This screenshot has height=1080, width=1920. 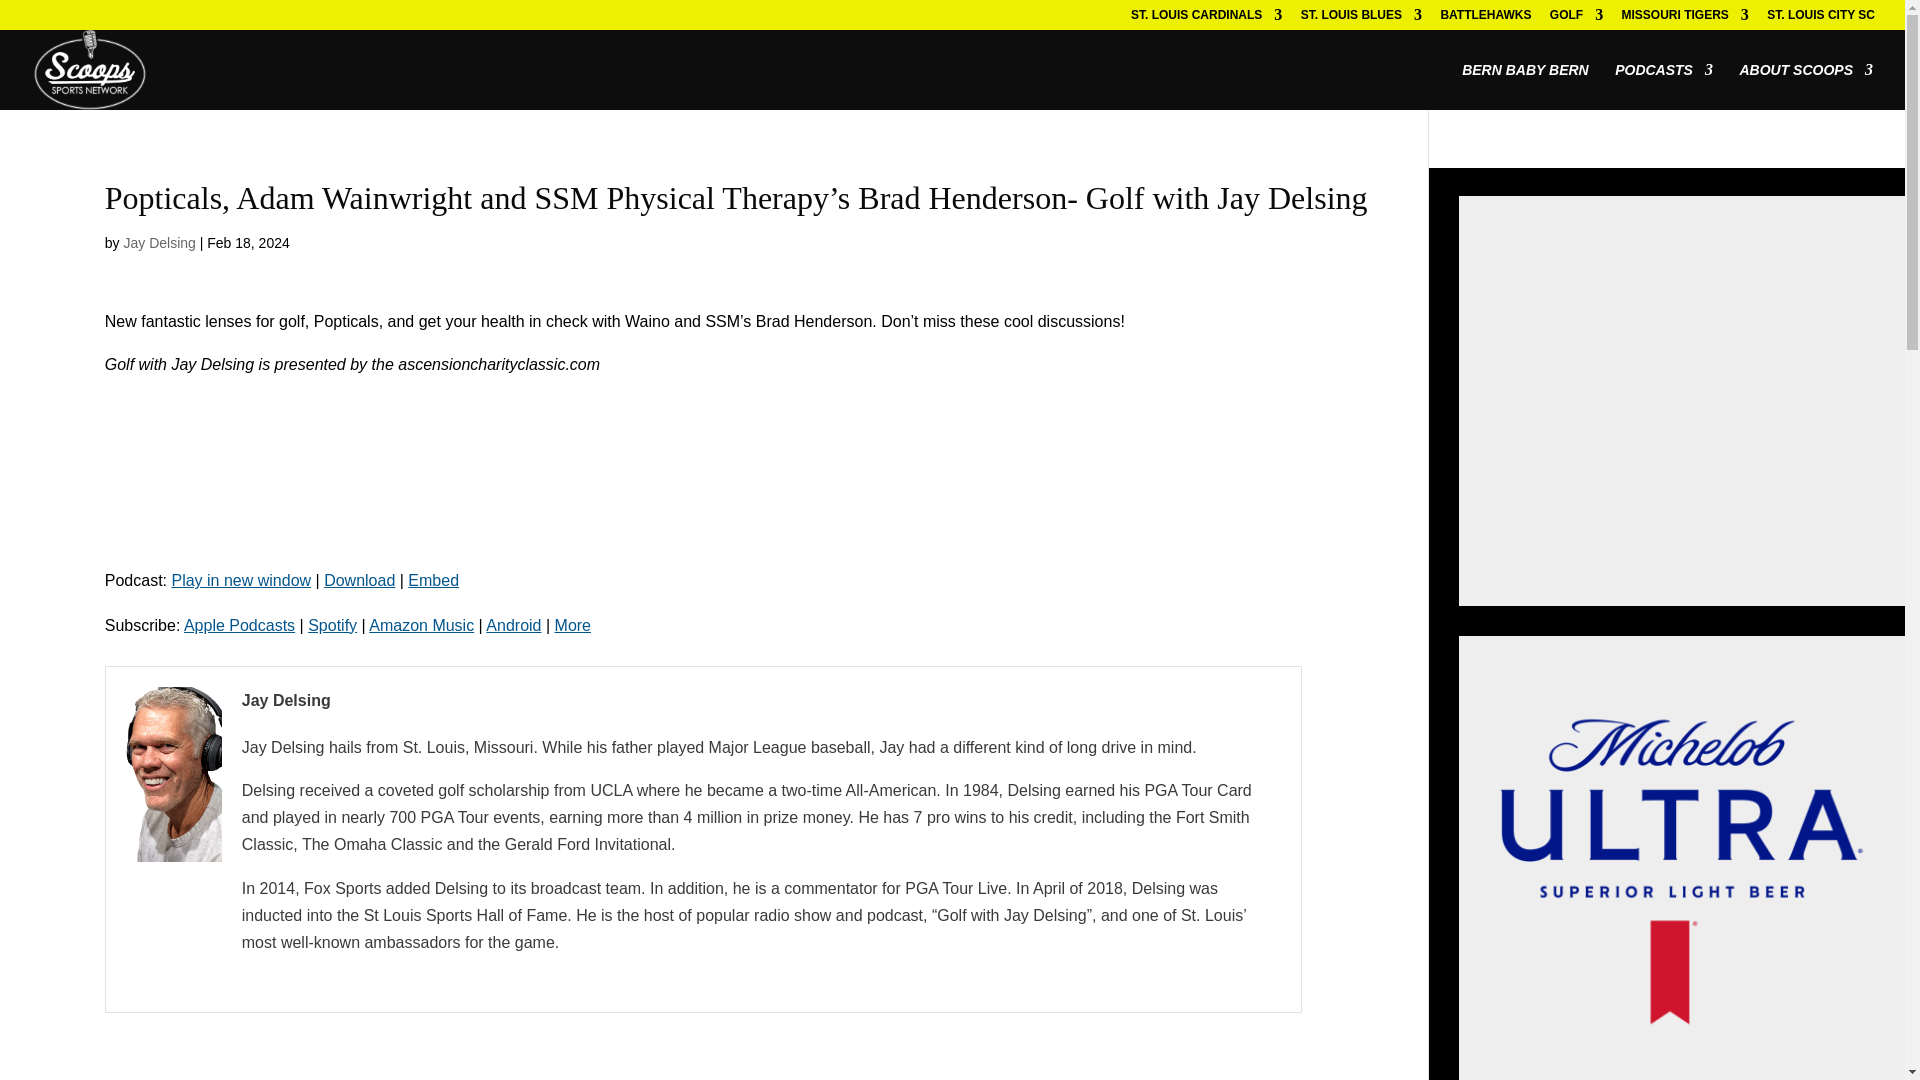 I want to click on ST. LOUIS CARDINALS, so click(x=1206, y=19).